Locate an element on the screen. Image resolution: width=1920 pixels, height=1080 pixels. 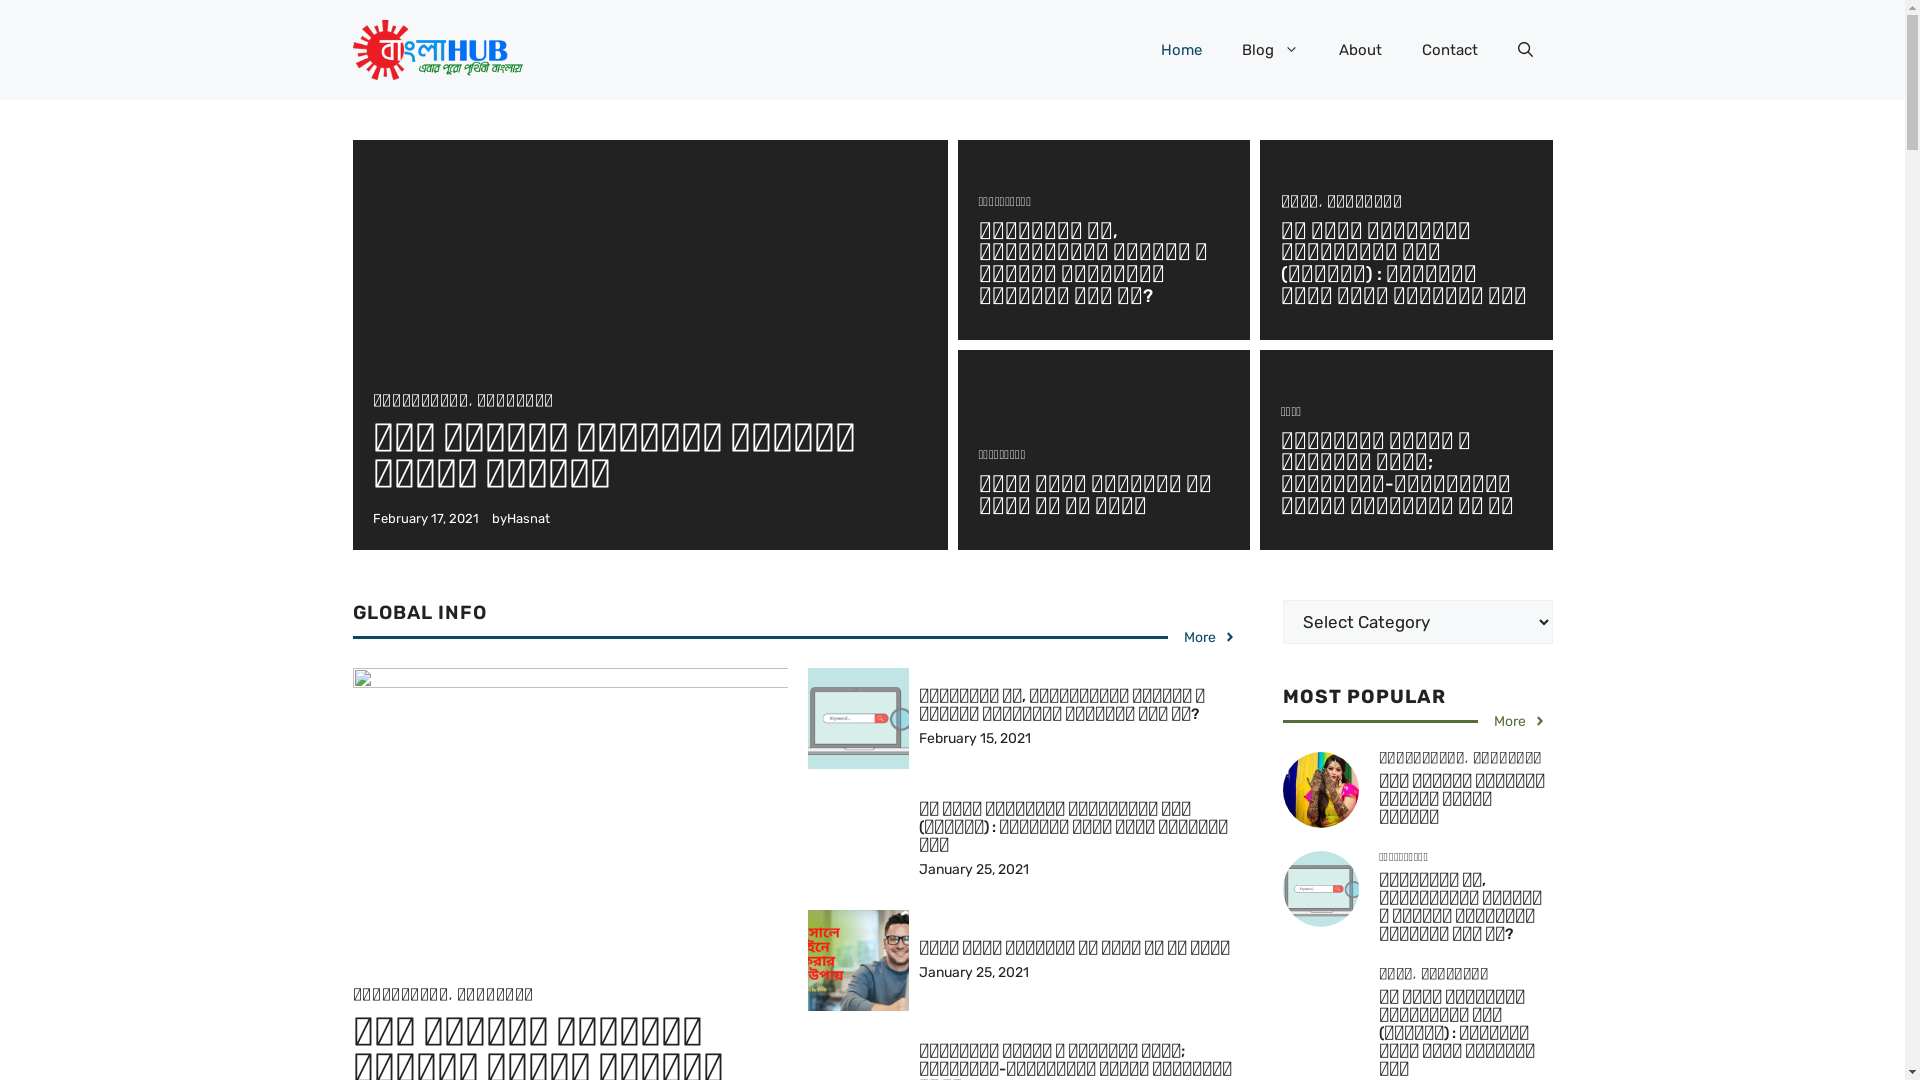
Blog is located at coordinates (1270, 50).